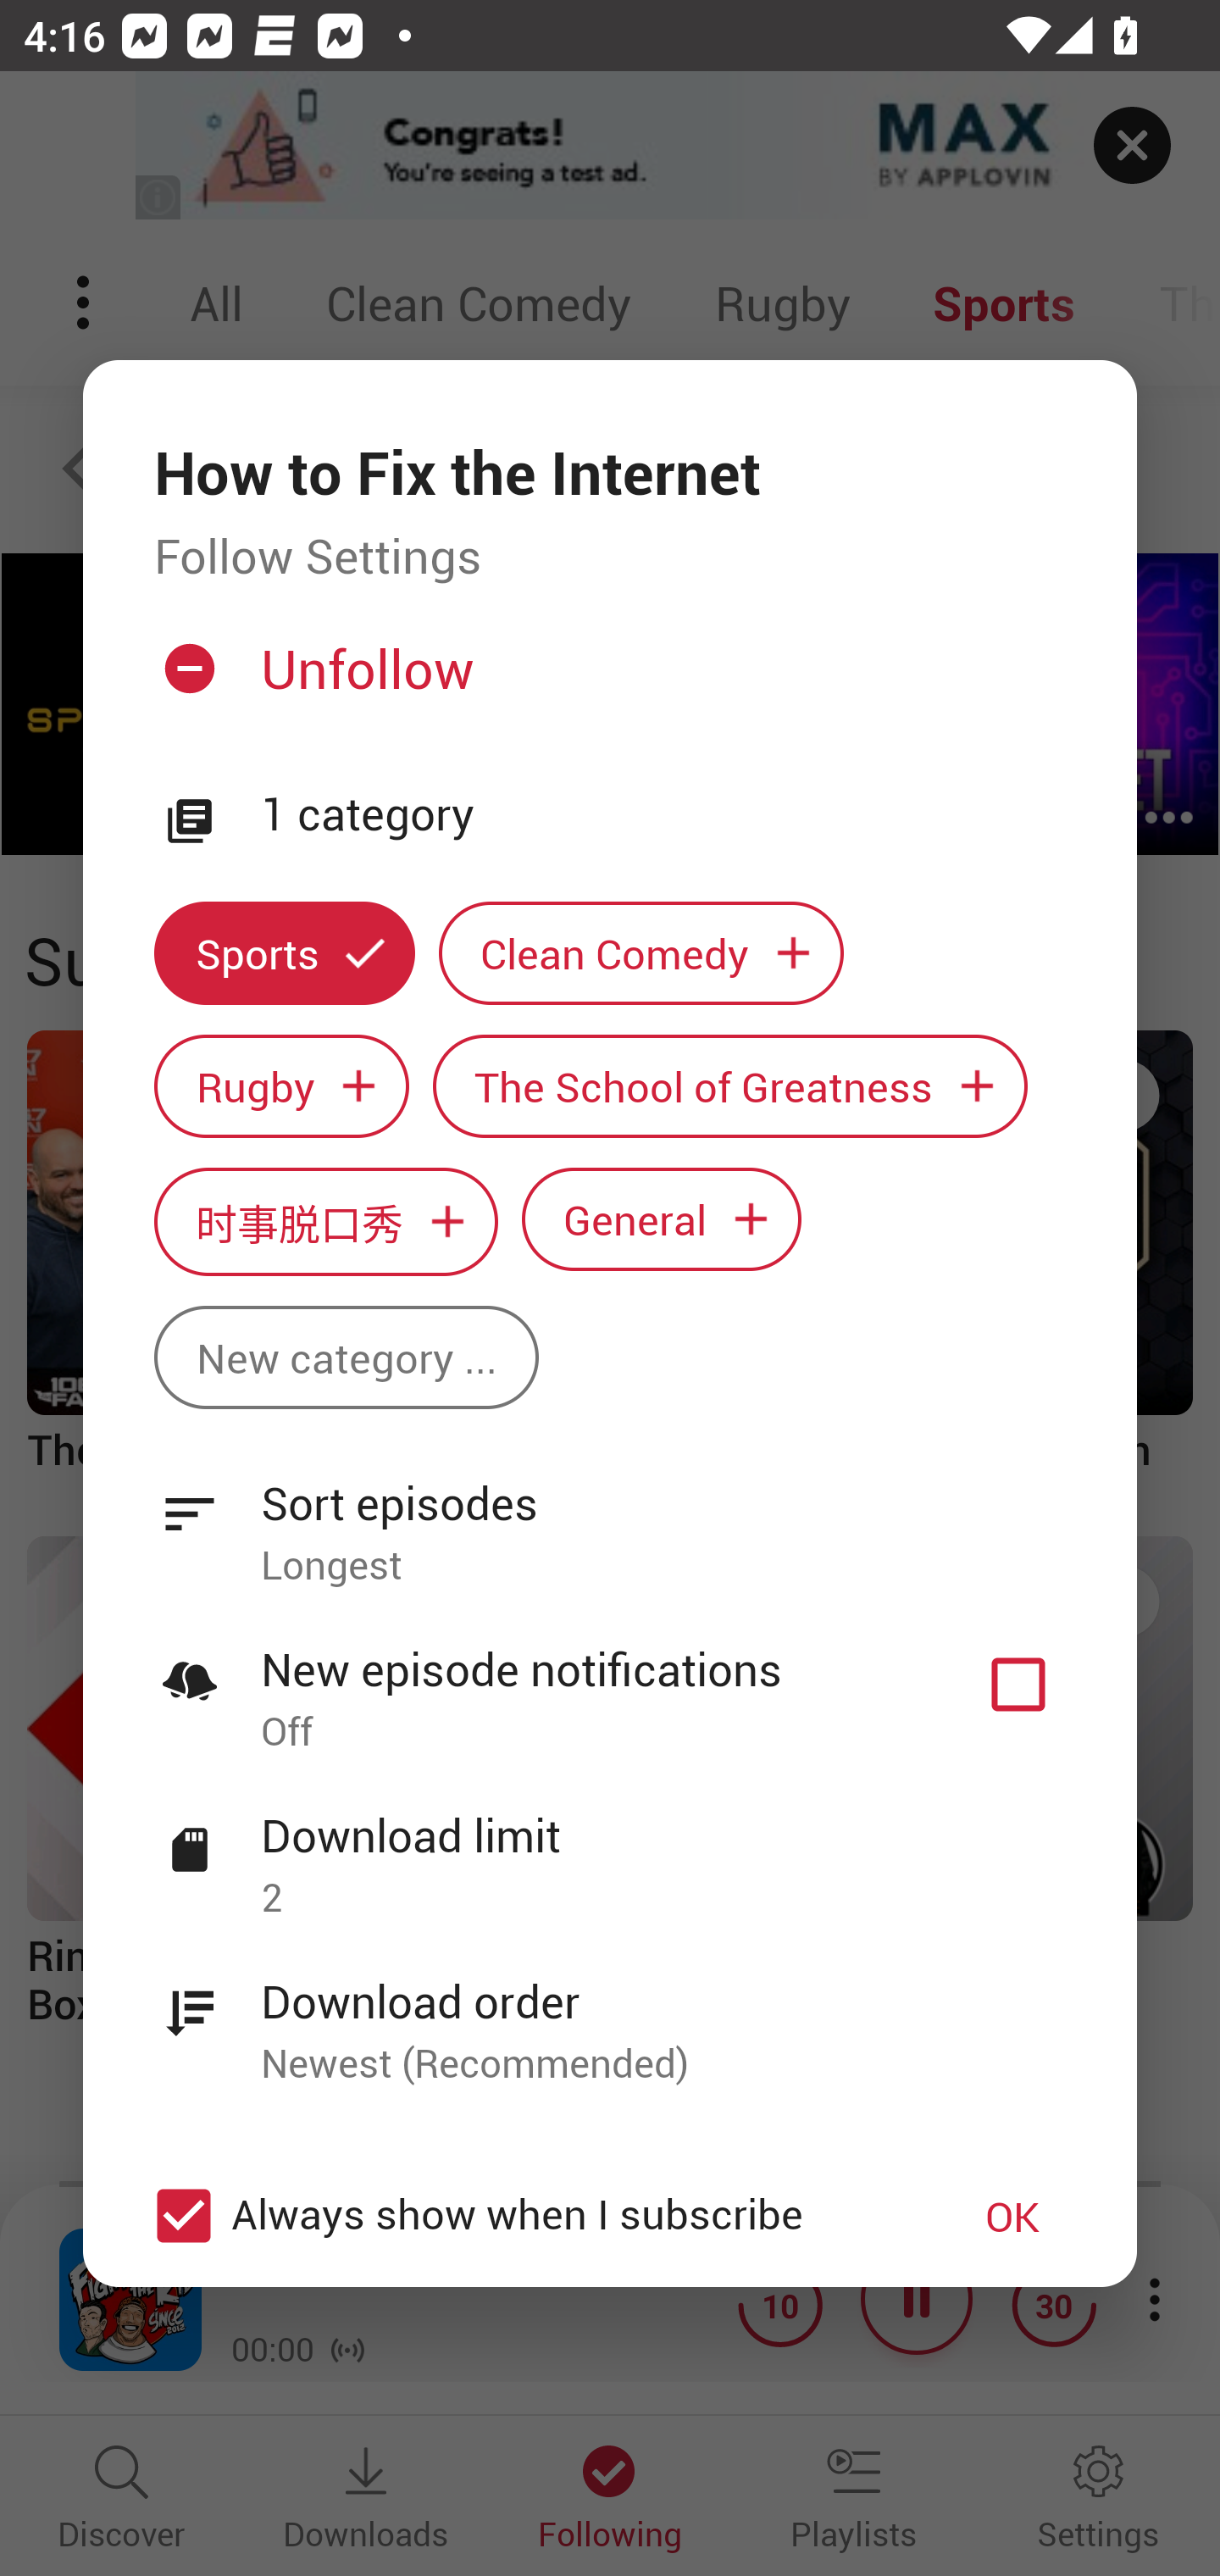  I want to click on Always show when I subscribe, so click(527, 2217).